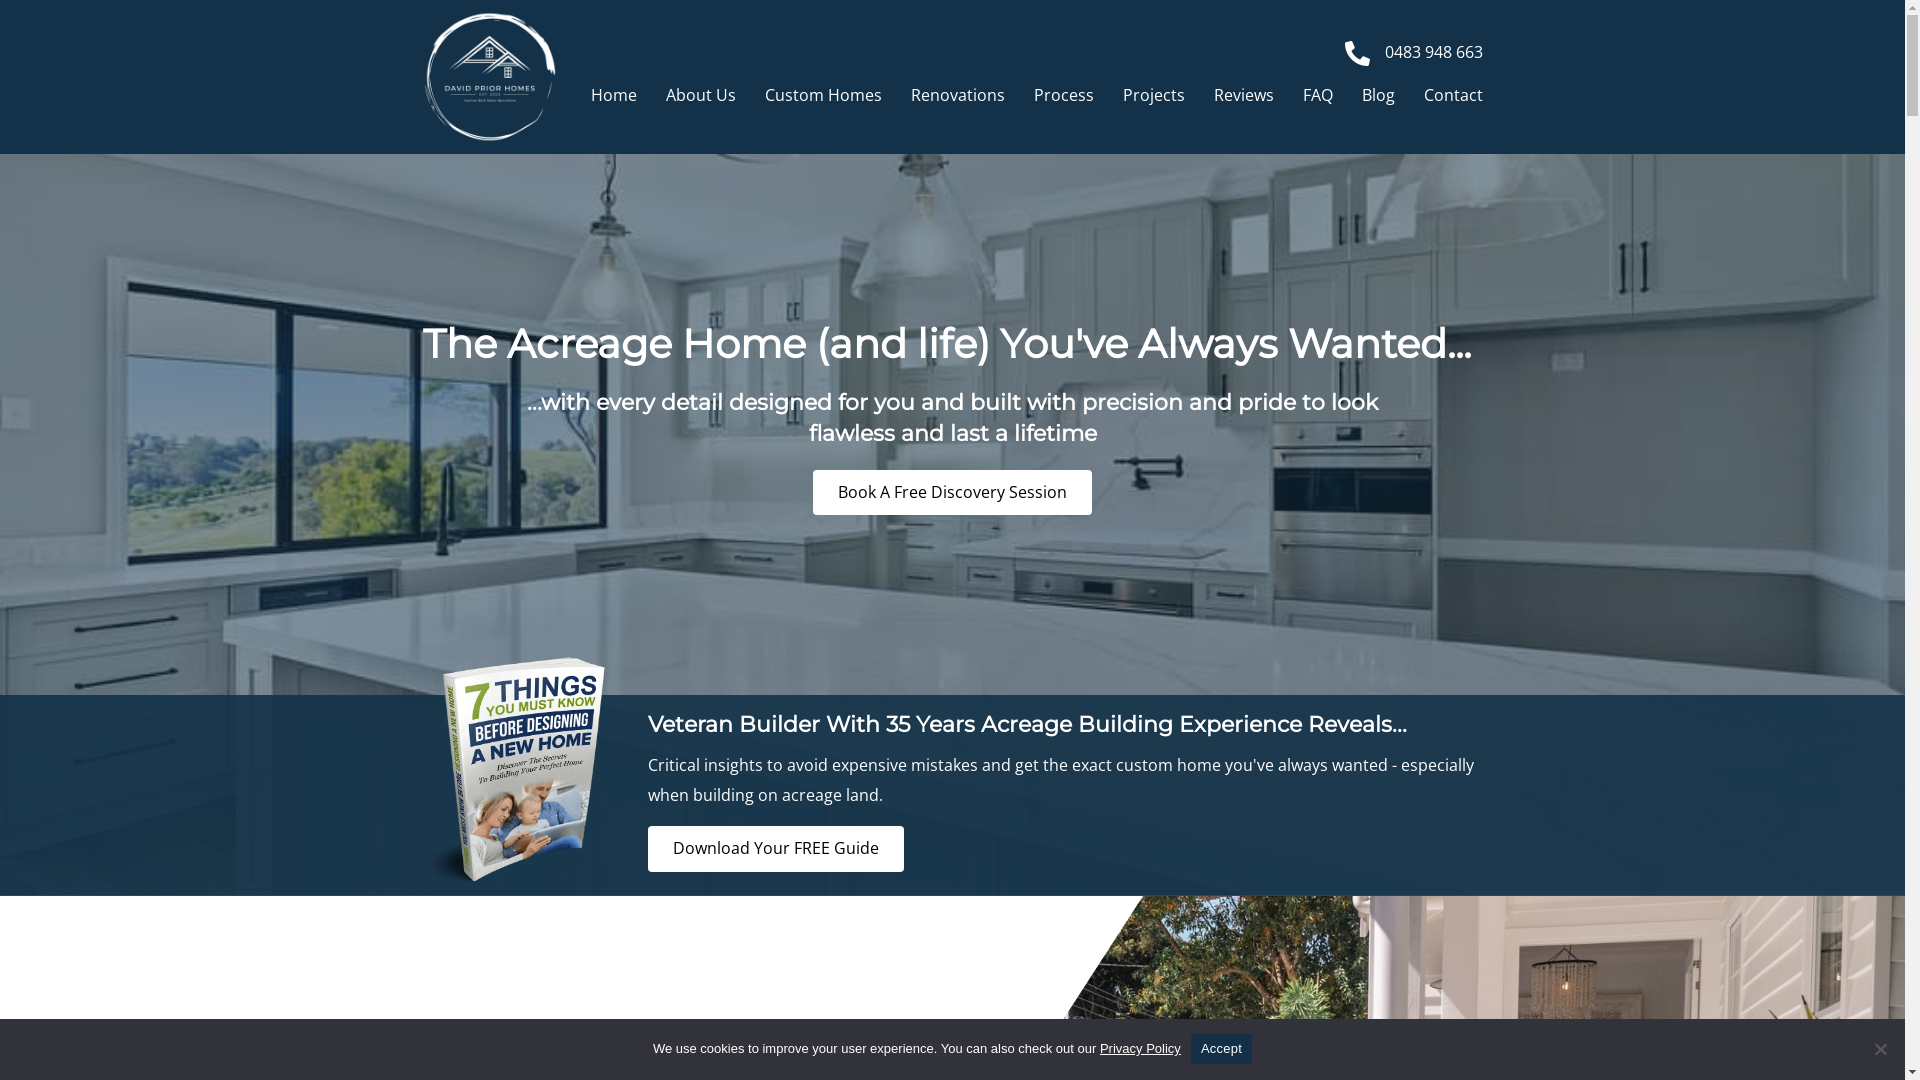 The height and width of the screenshot is (1080, 1920). I want to click on Renovations, so click(956, 95).